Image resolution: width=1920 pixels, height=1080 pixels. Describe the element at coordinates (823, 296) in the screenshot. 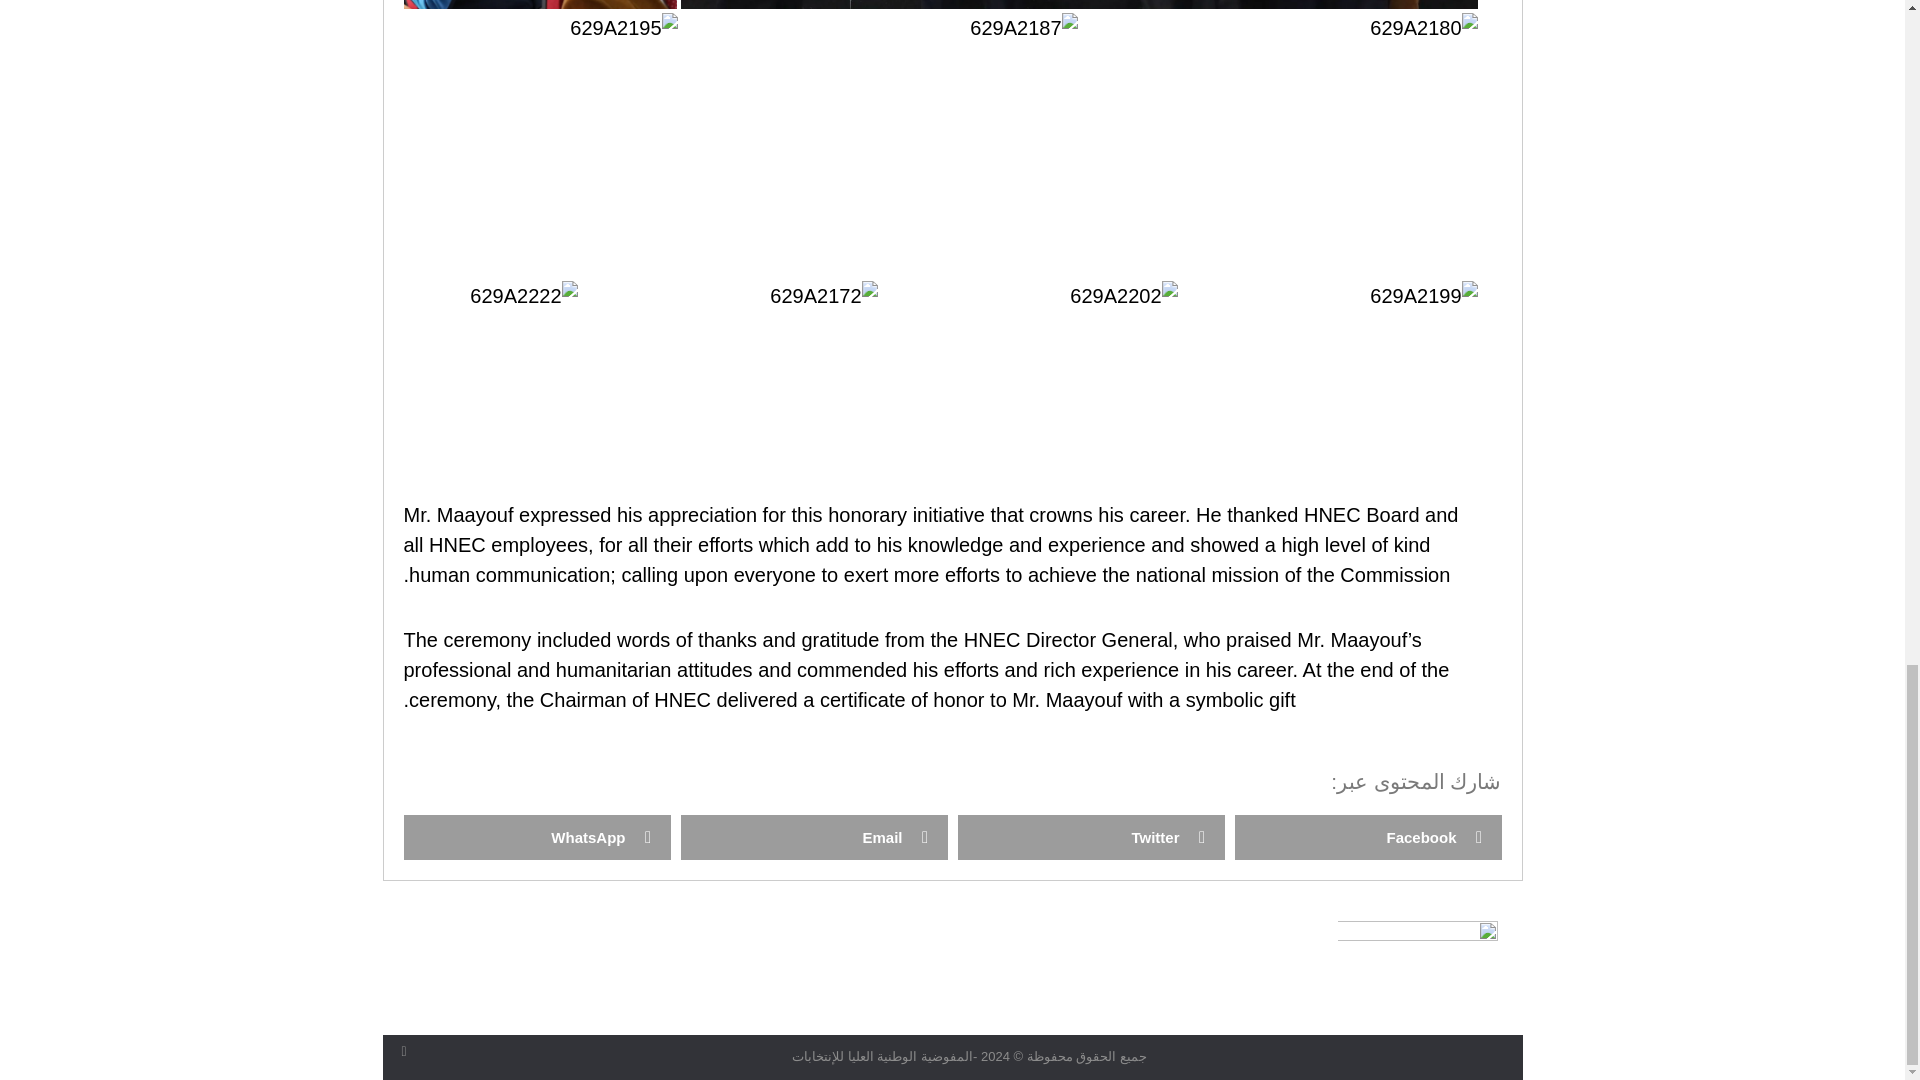

I see `629A2172` at that location.